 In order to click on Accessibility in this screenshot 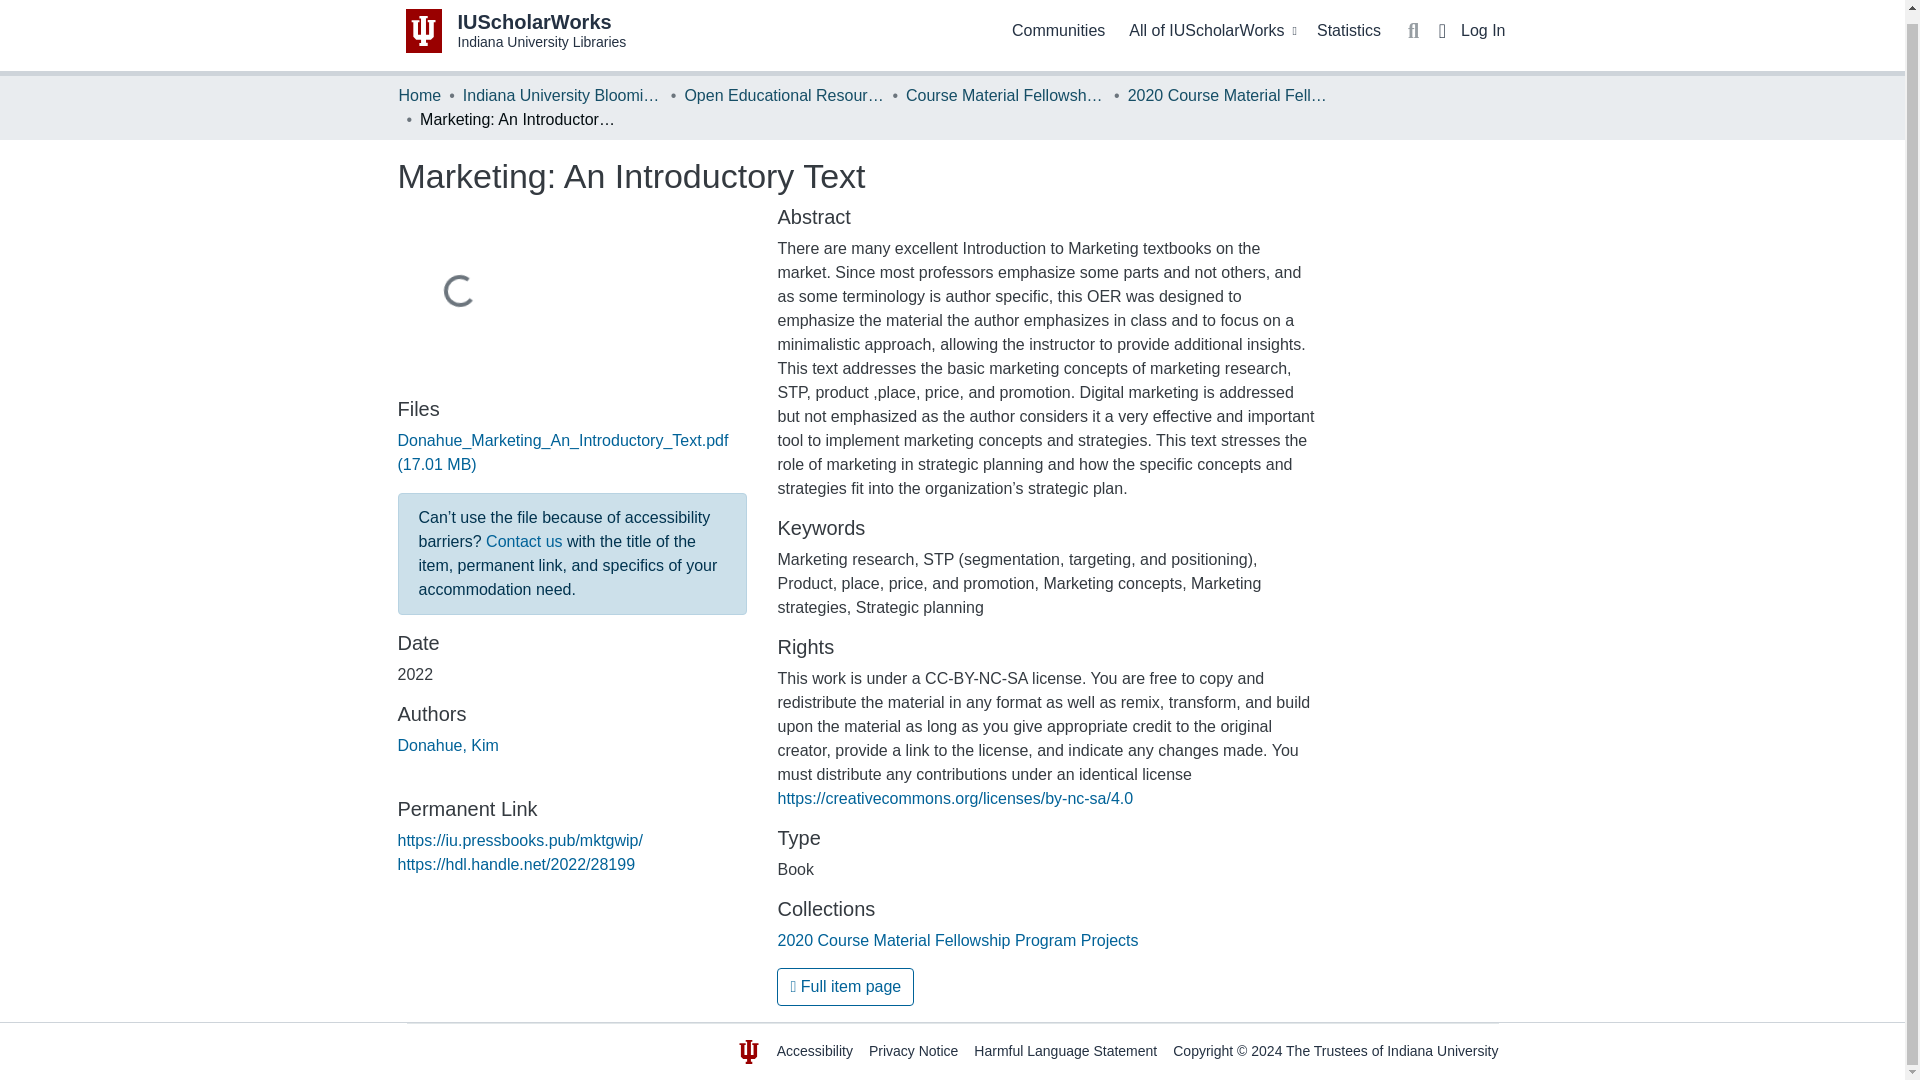, I will do `click(914, 1051)`.